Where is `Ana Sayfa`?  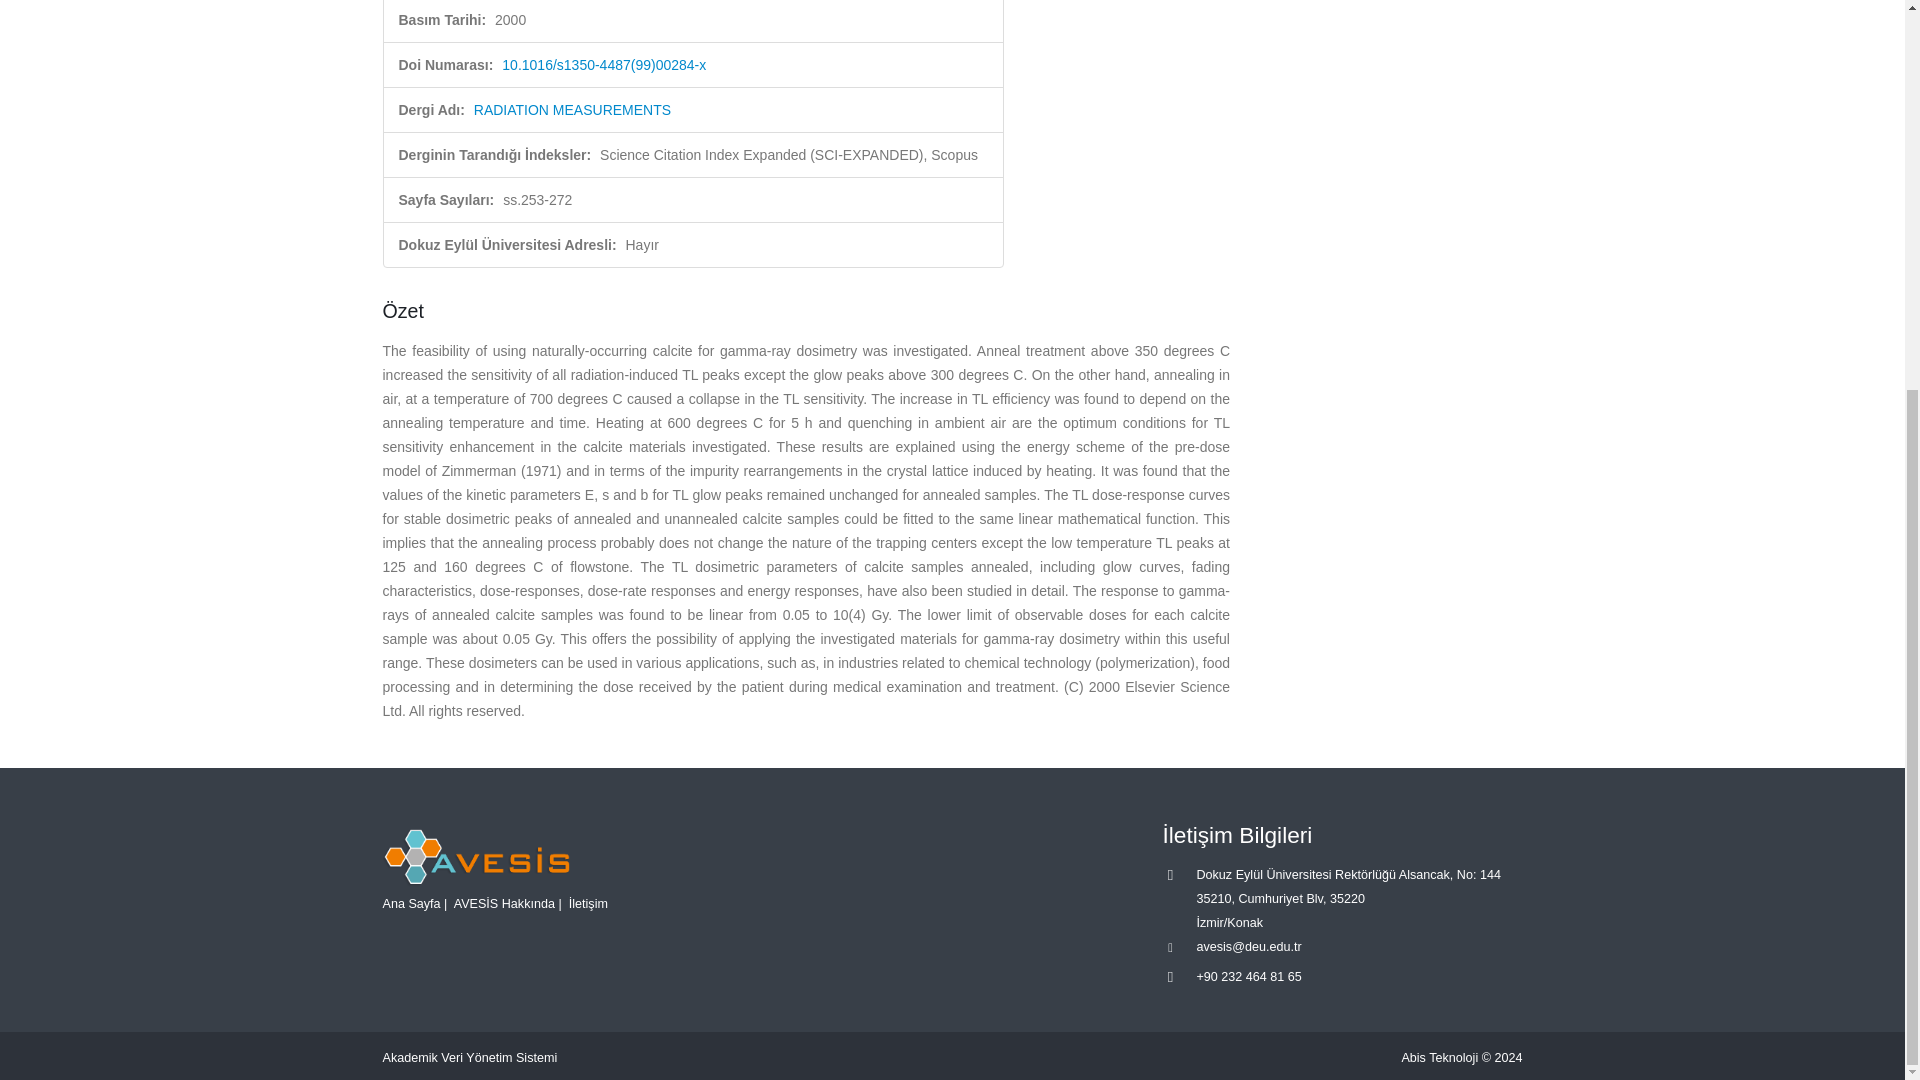 Ana Sayfa is located at coordinates (410, 904).